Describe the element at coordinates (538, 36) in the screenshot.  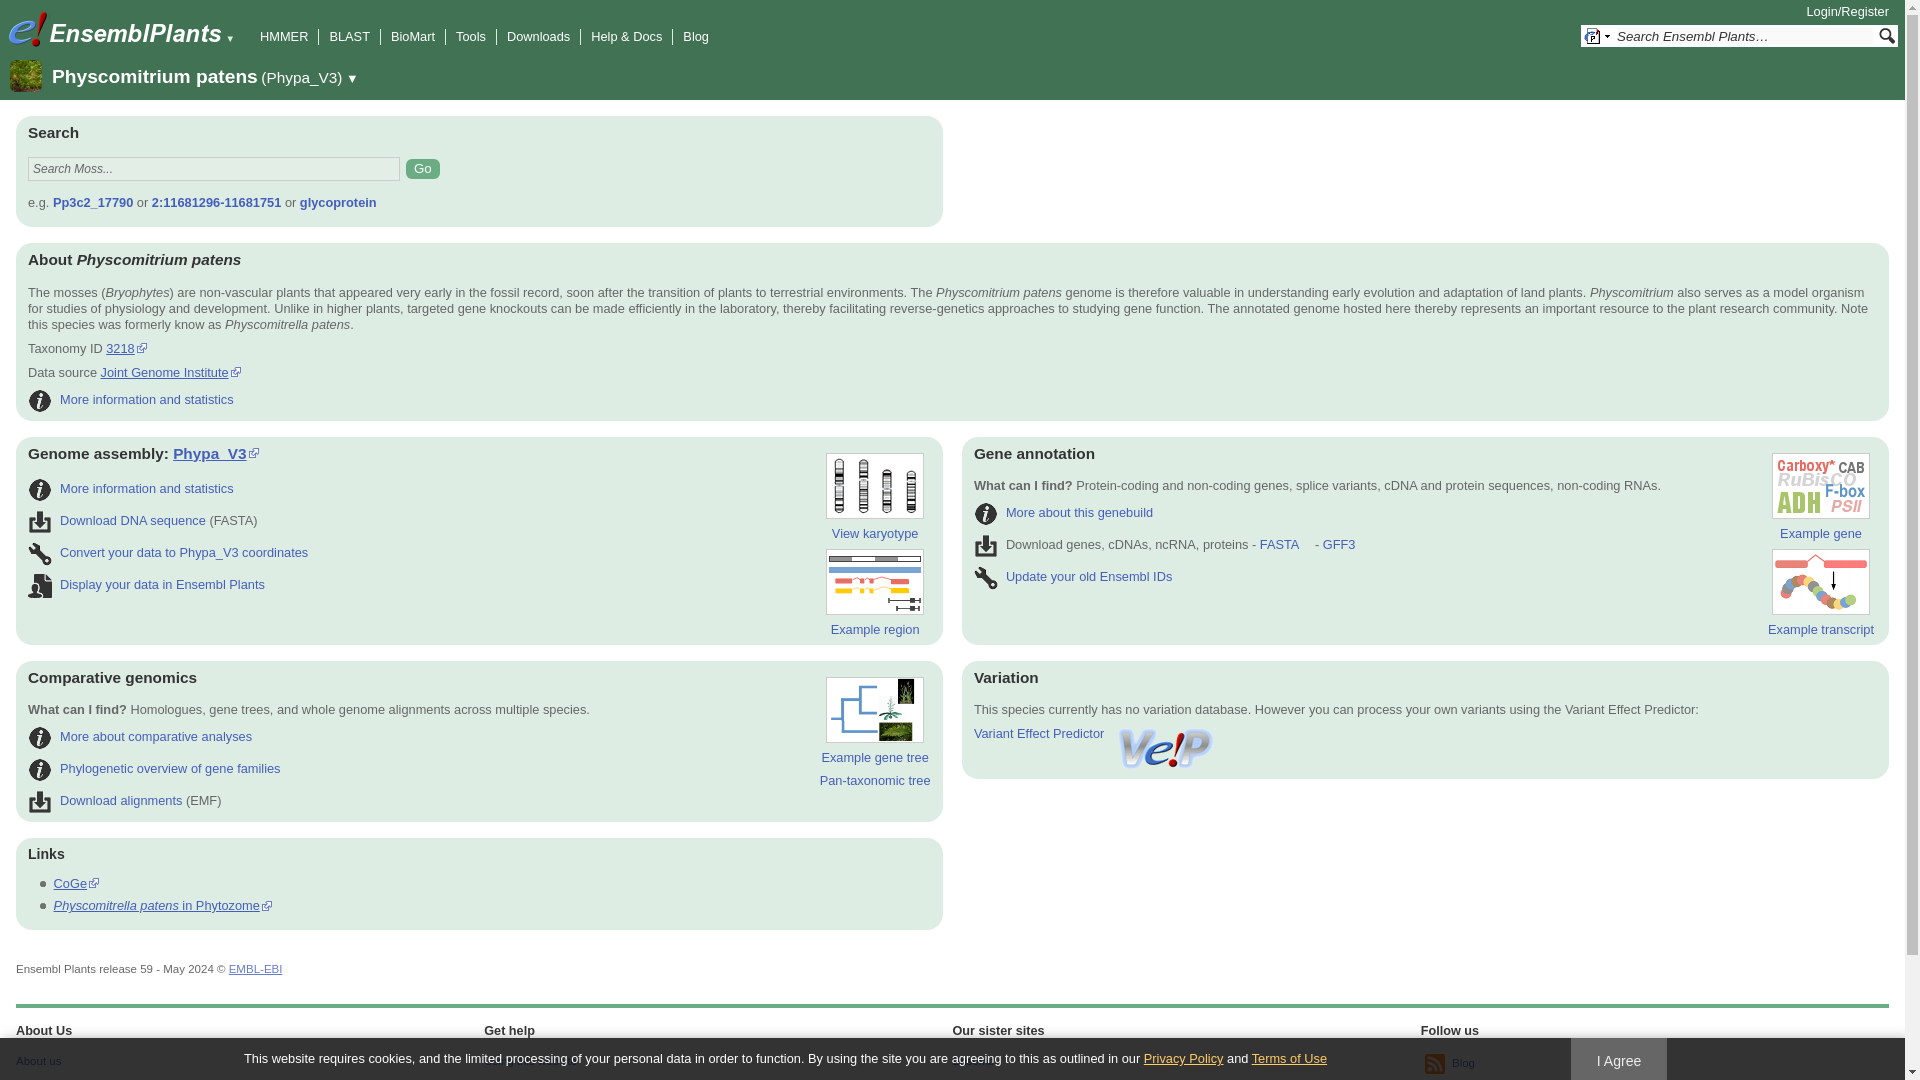
I see `Downloads` at that location.